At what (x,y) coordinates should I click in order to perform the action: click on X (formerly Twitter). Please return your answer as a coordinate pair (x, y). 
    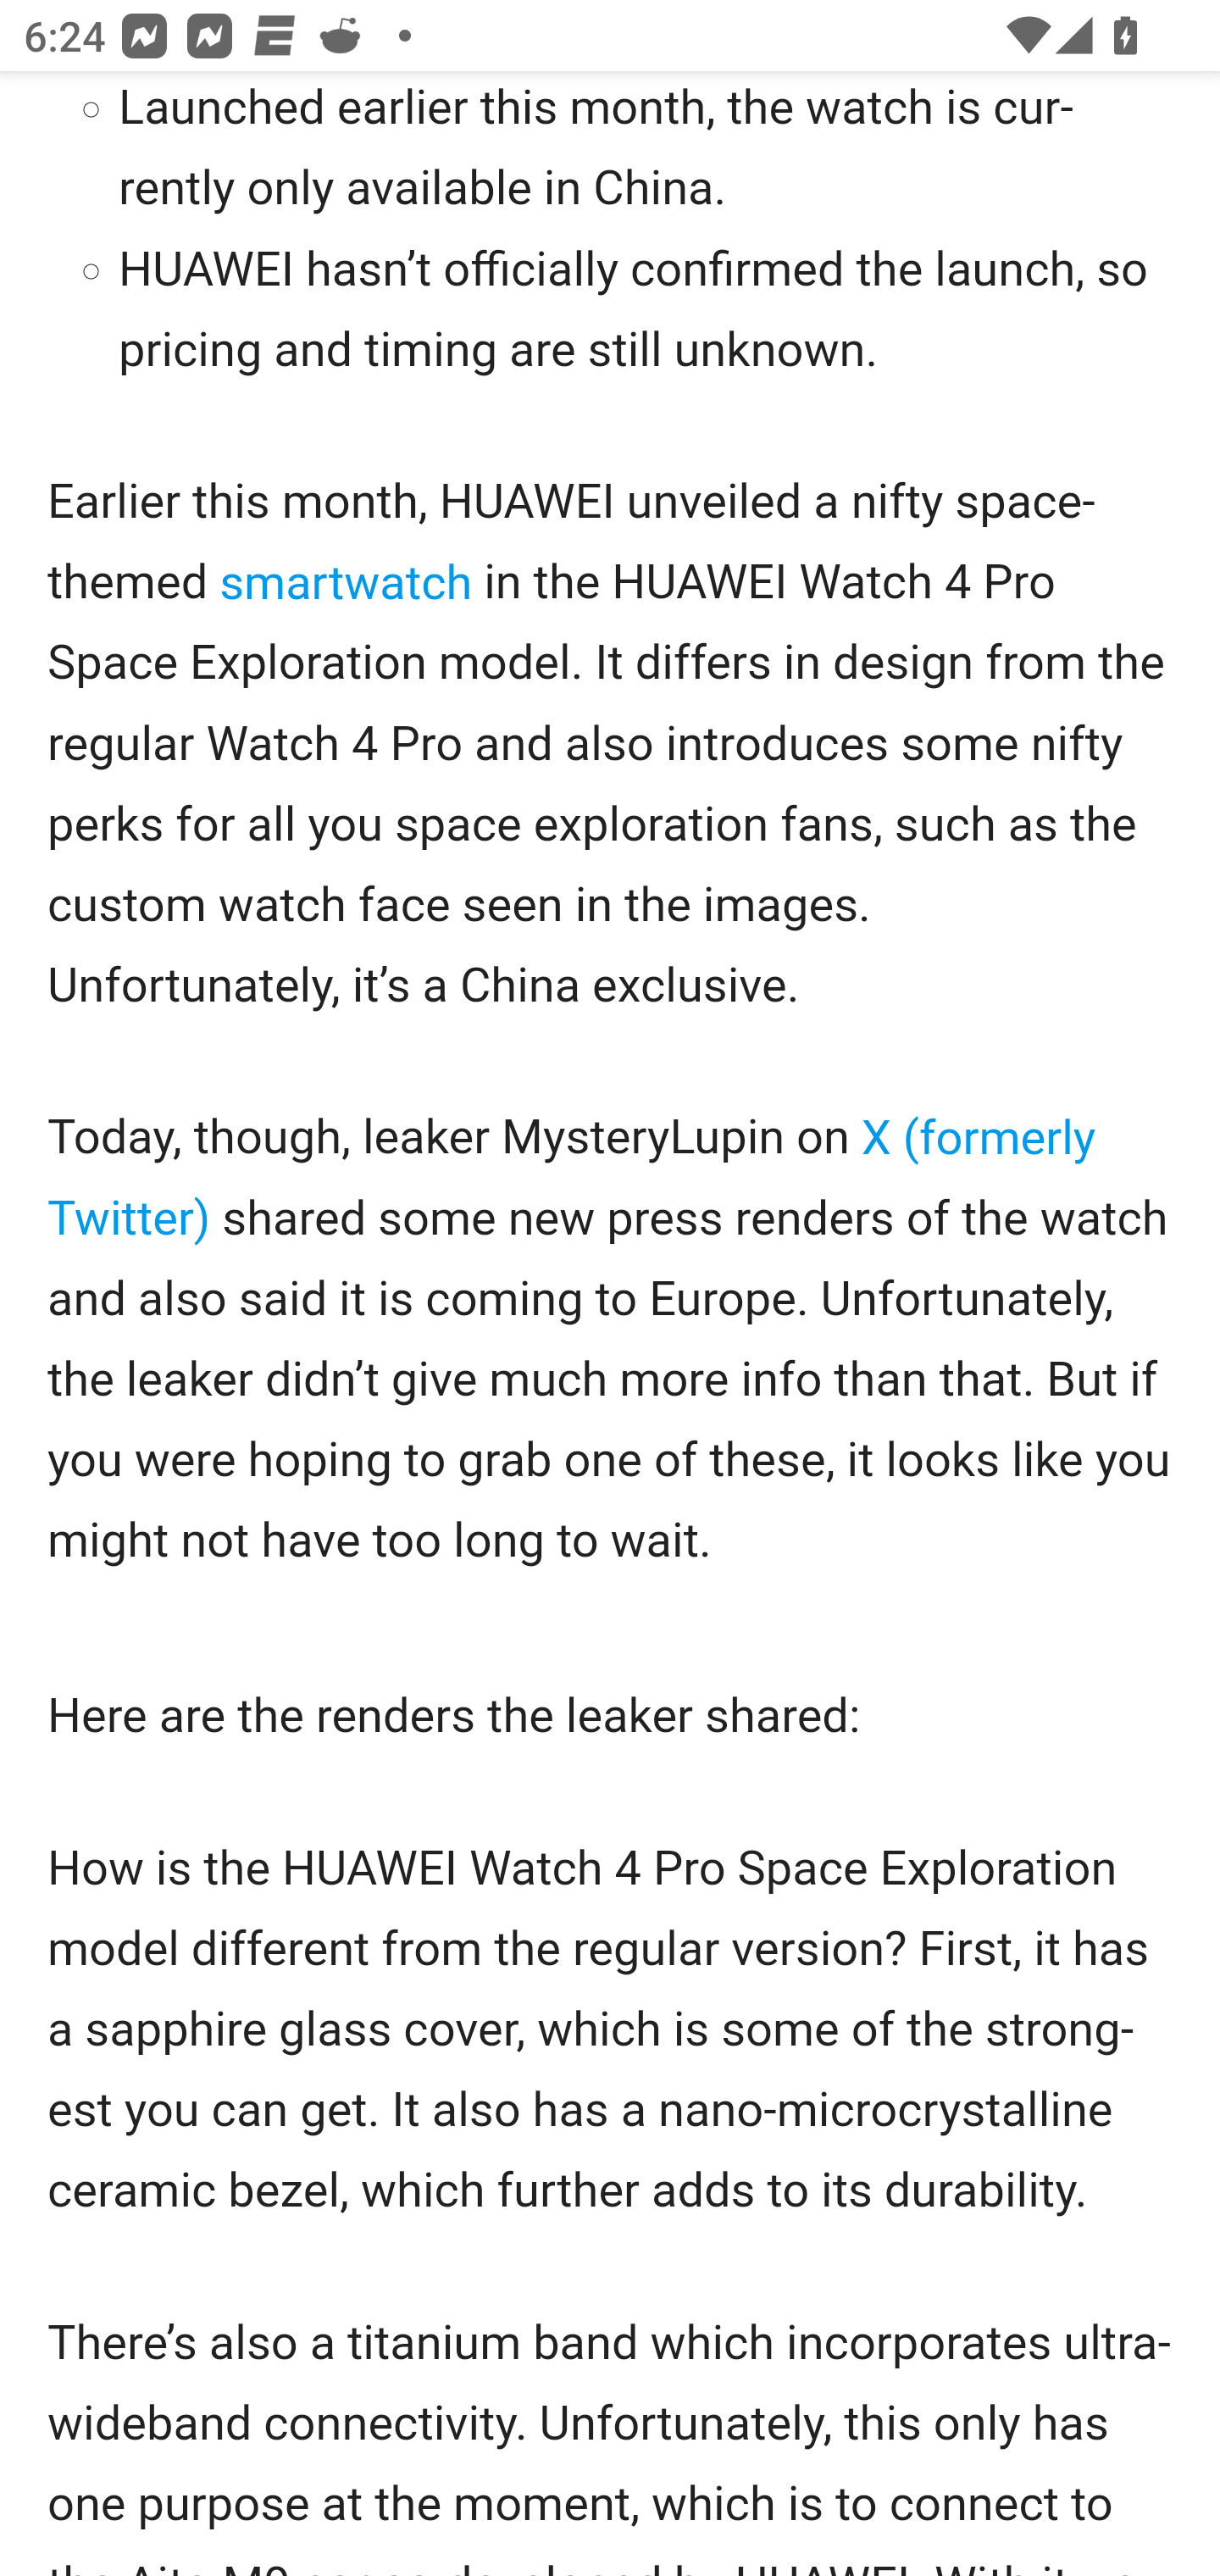
    Looking at the image, I should click on (572, 1178).